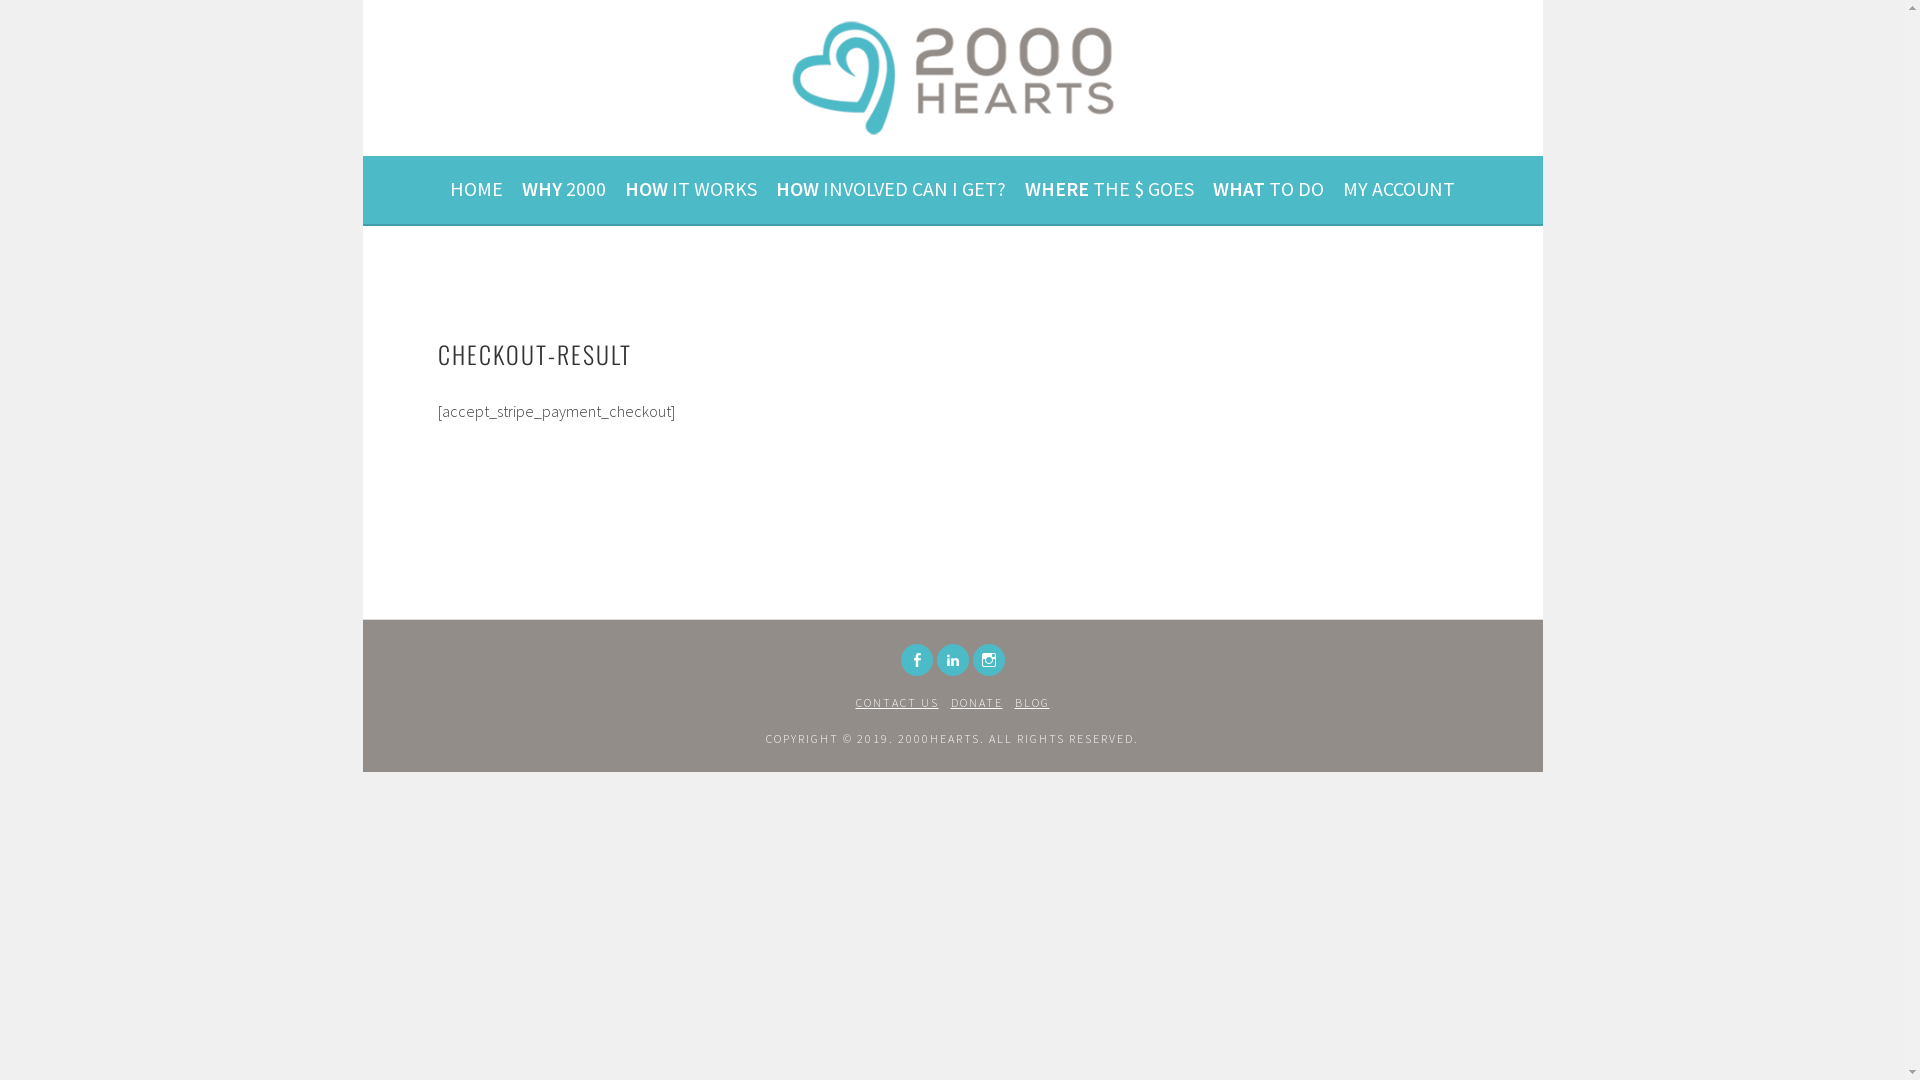 The width and height of the screenshot is (1920, 1080). Describe the element at coordinates (1399, 190) in the screenshot. I see `MY ACCOUNT` at that location.